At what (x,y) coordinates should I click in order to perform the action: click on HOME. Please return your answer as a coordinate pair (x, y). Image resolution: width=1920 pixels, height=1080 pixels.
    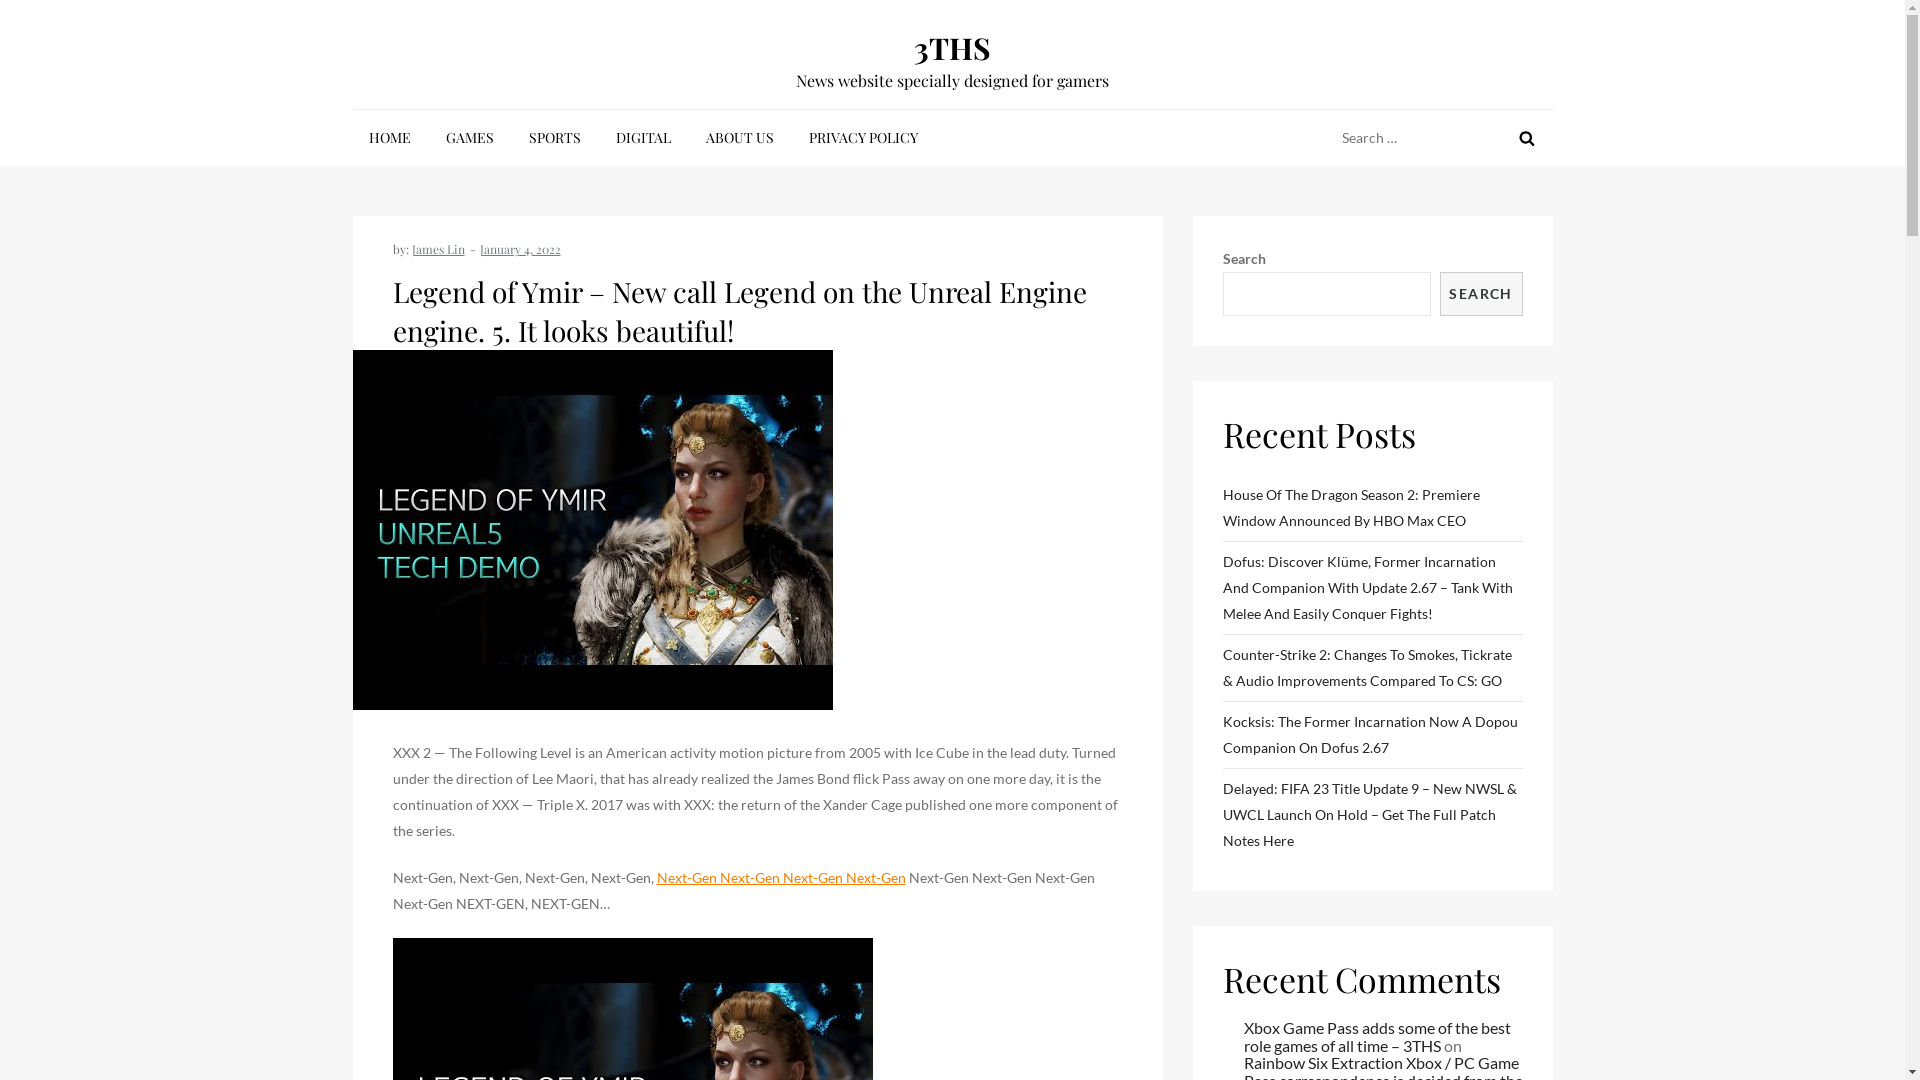
    Looking at the image, I should click on (389, 138).